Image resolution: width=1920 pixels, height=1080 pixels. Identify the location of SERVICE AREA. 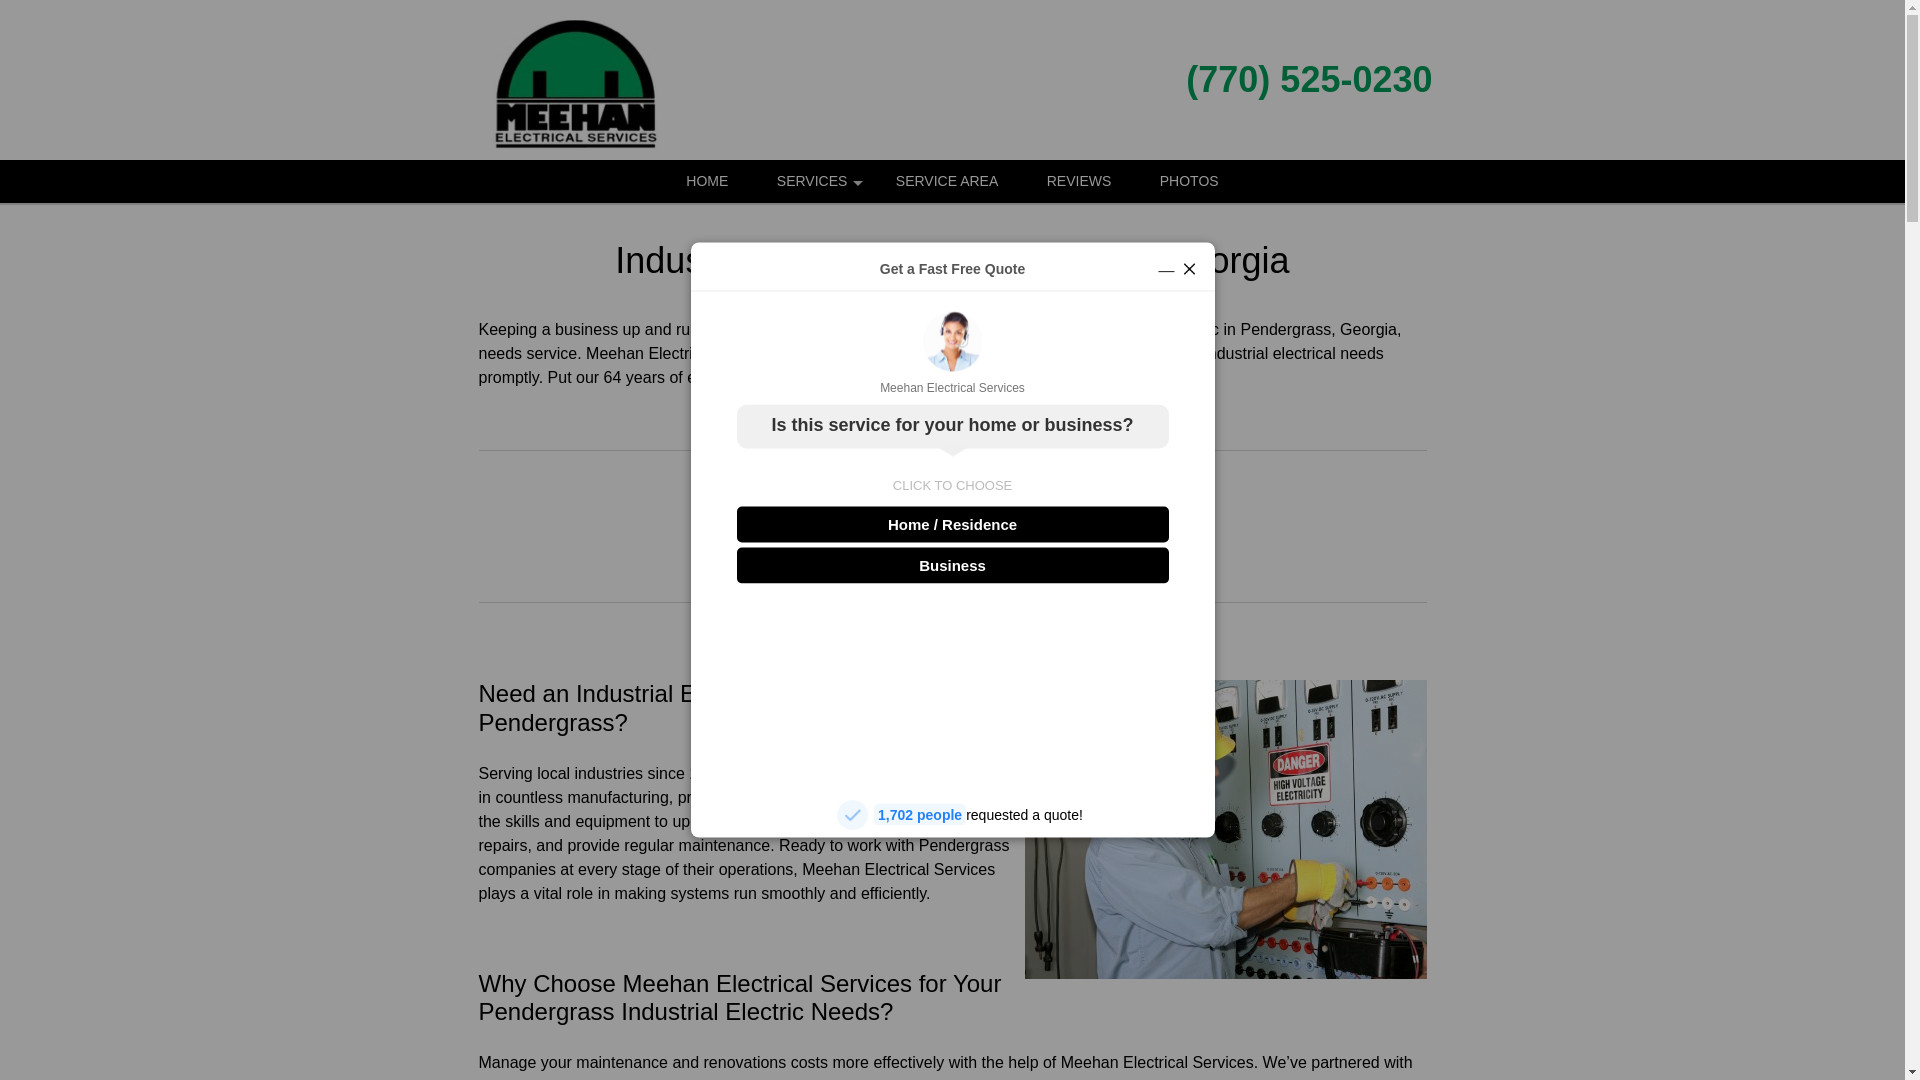
(946, 181).